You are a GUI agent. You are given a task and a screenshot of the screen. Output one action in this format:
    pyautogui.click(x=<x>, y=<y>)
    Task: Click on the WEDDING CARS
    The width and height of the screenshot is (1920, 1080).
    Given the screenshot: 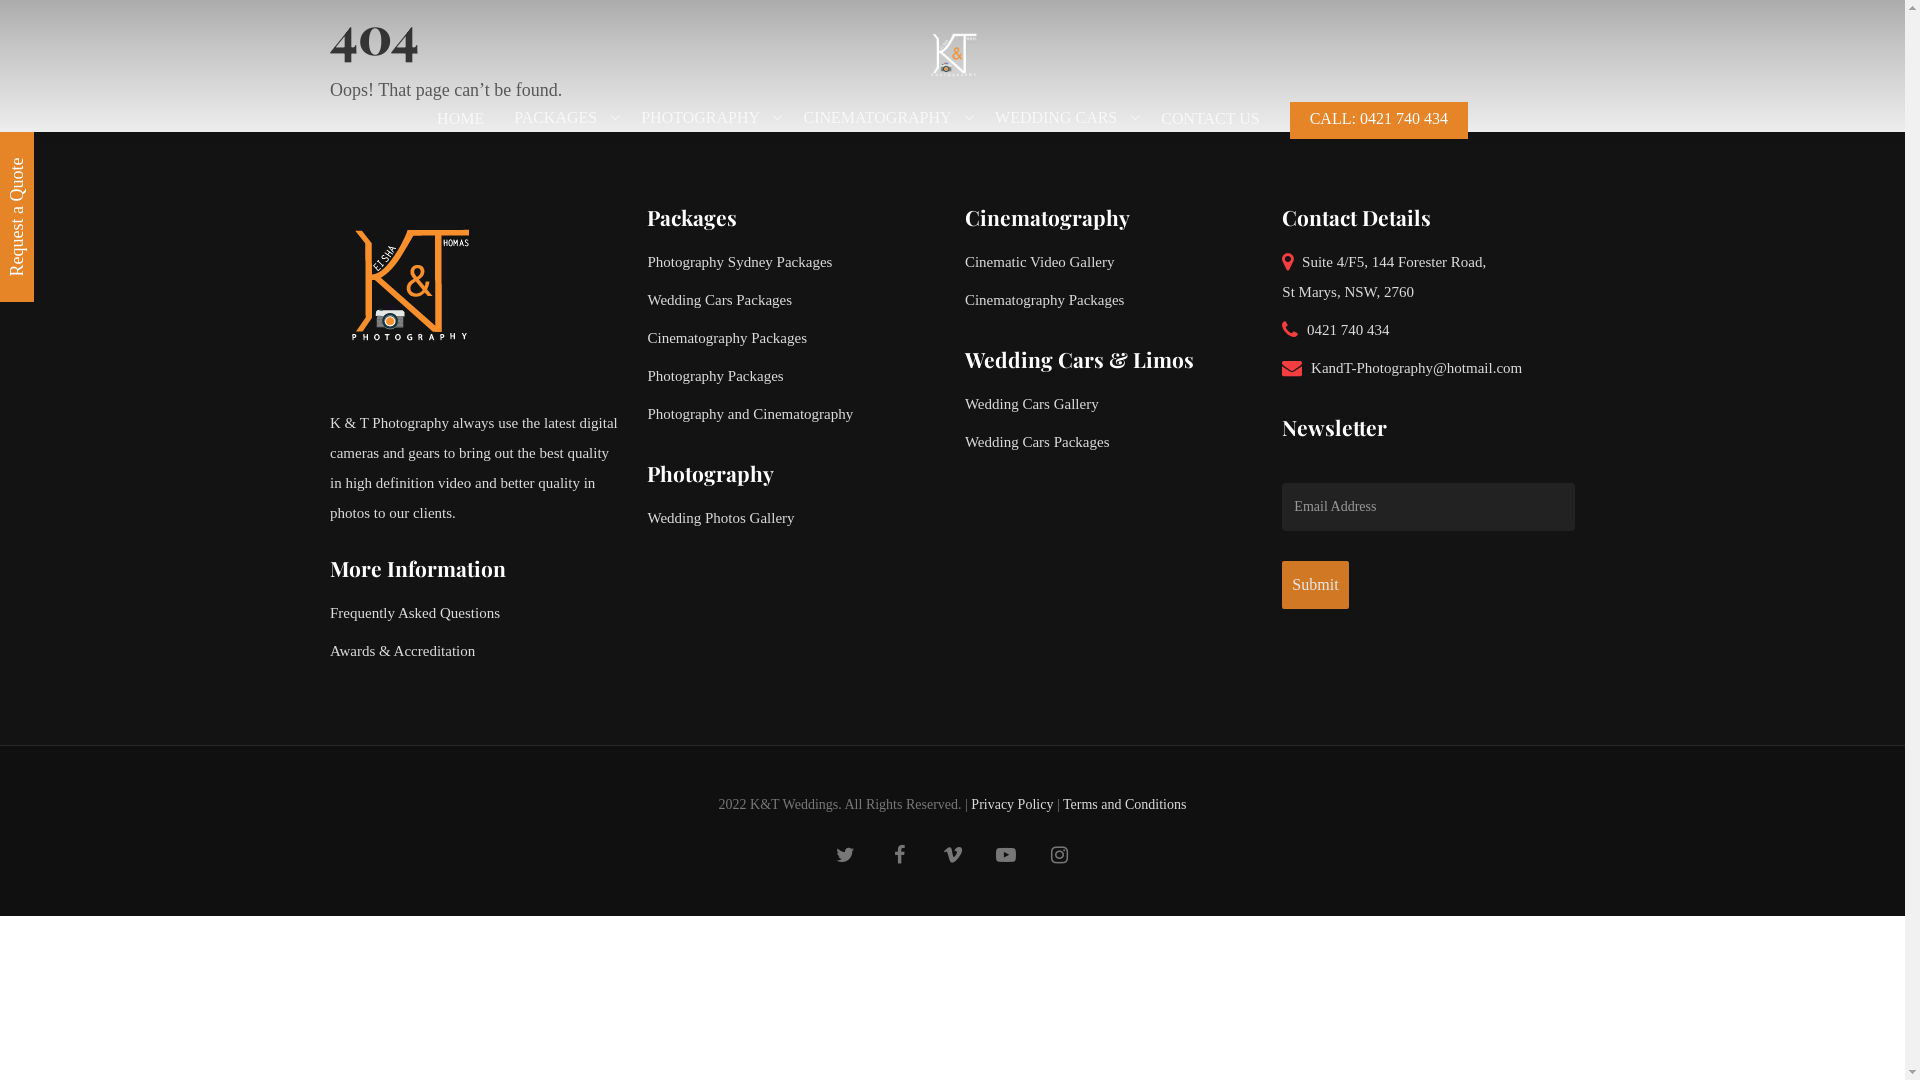 What is the action you would take?
    pyautogui.click(x=1062, y=128)
    